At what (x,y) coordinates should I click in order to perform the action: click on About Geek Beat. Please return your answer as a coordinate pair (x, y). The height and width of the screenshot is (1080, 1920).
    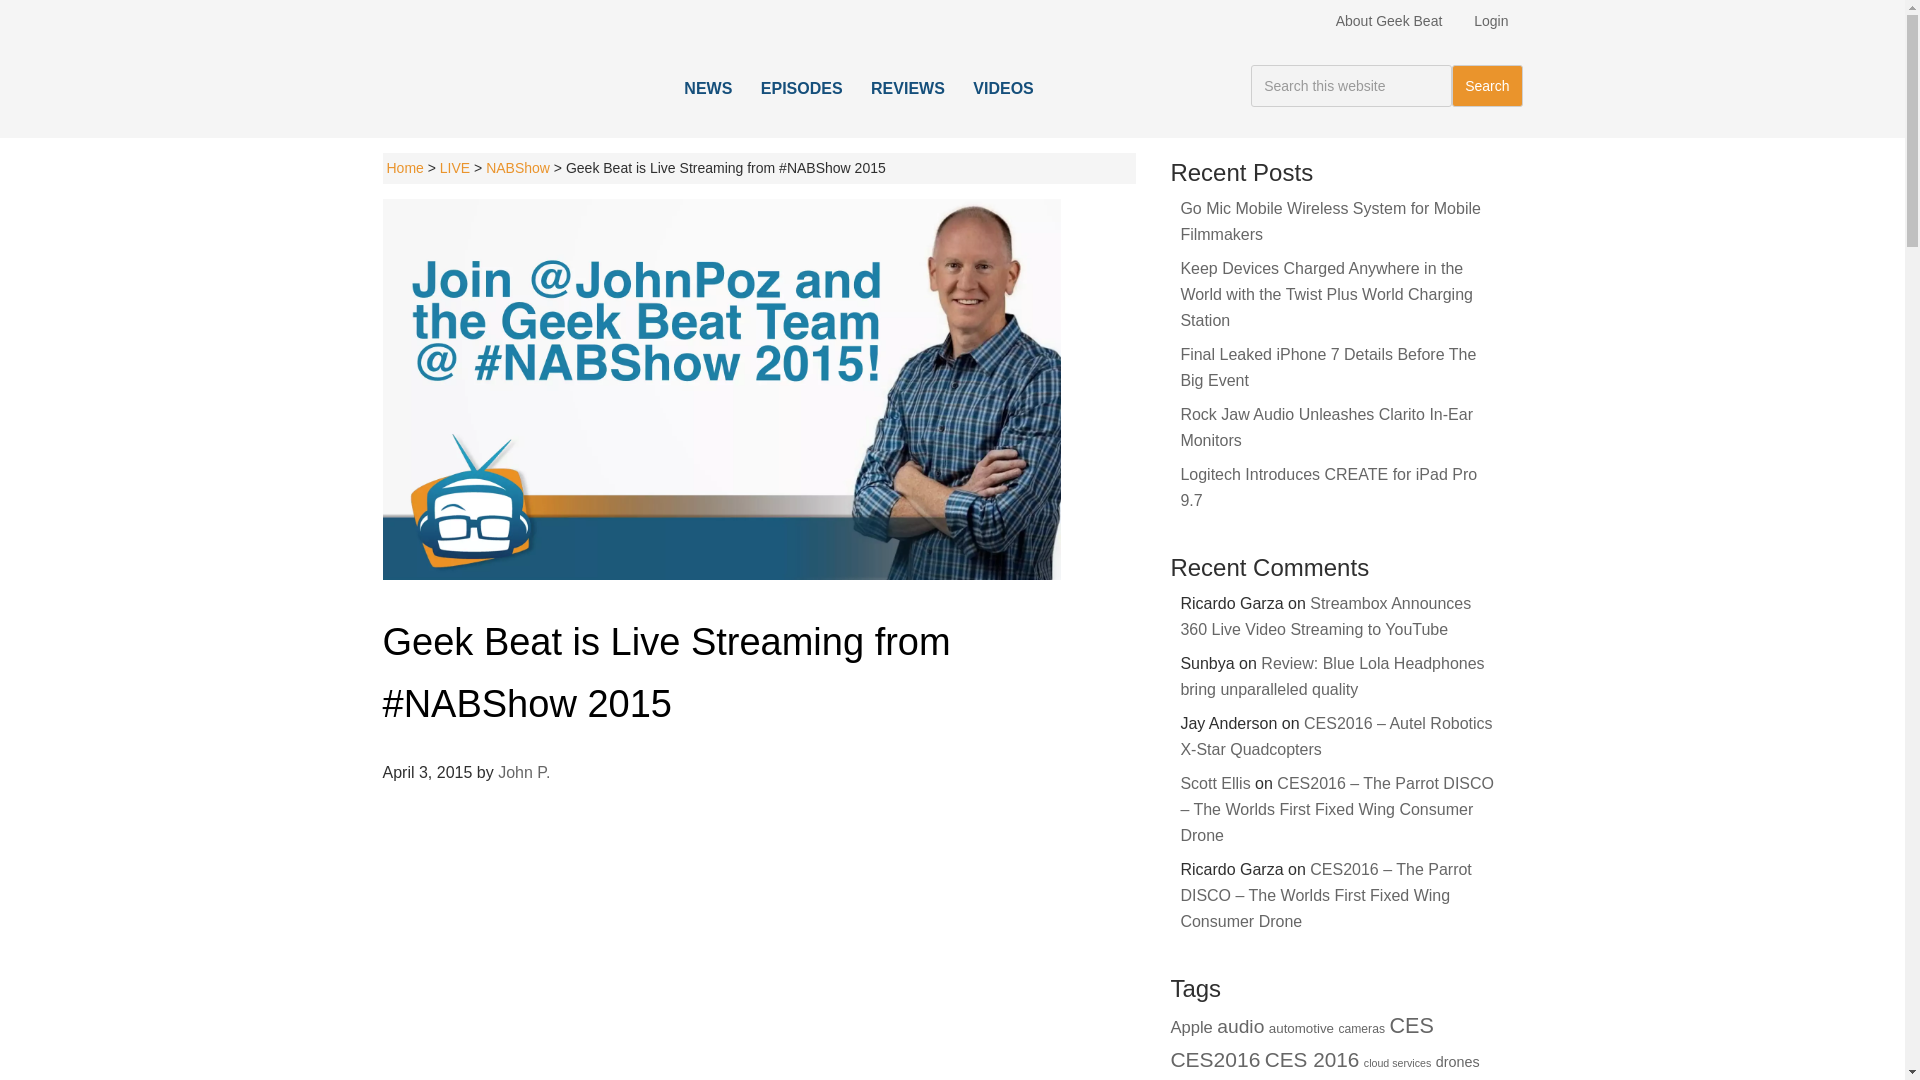
    Looking at the image, I should click on (1390, 20).